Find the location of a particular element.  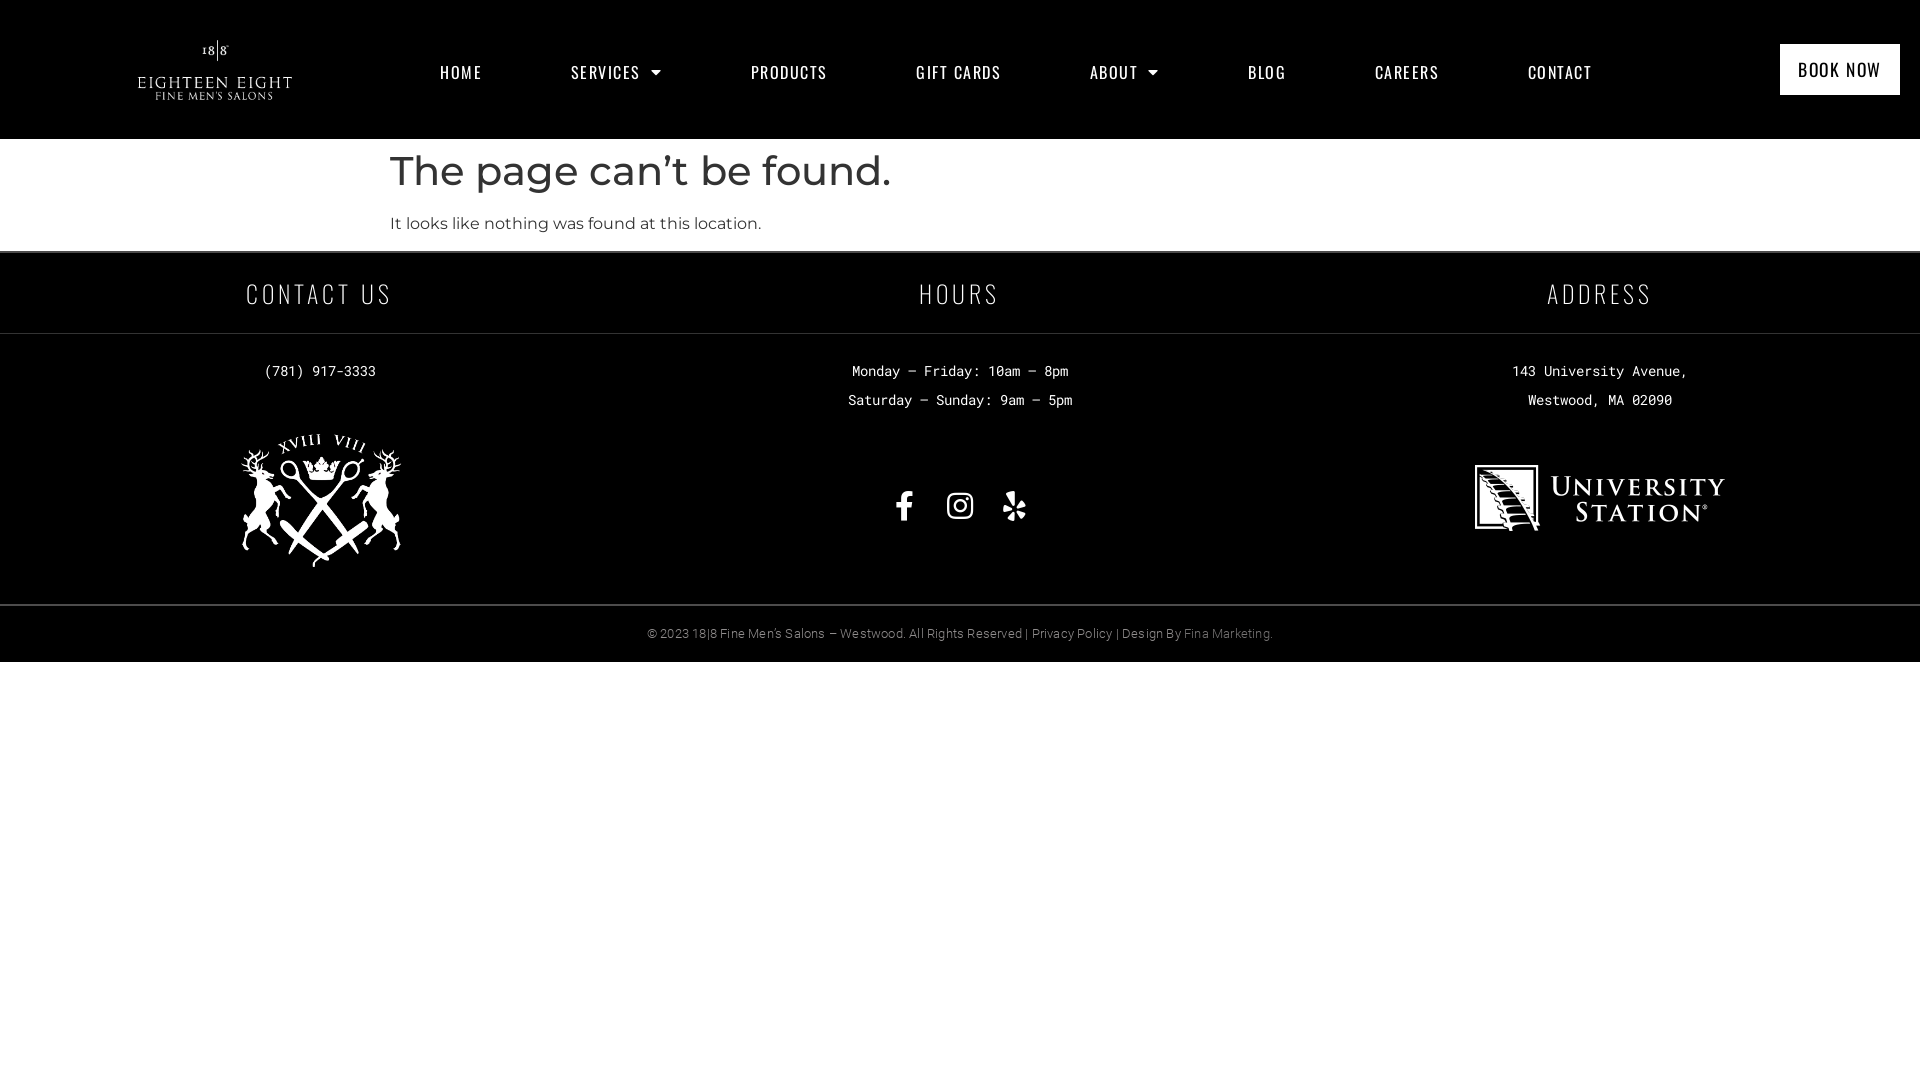

Fina Marketing. is located at coordinates (1228, 634).